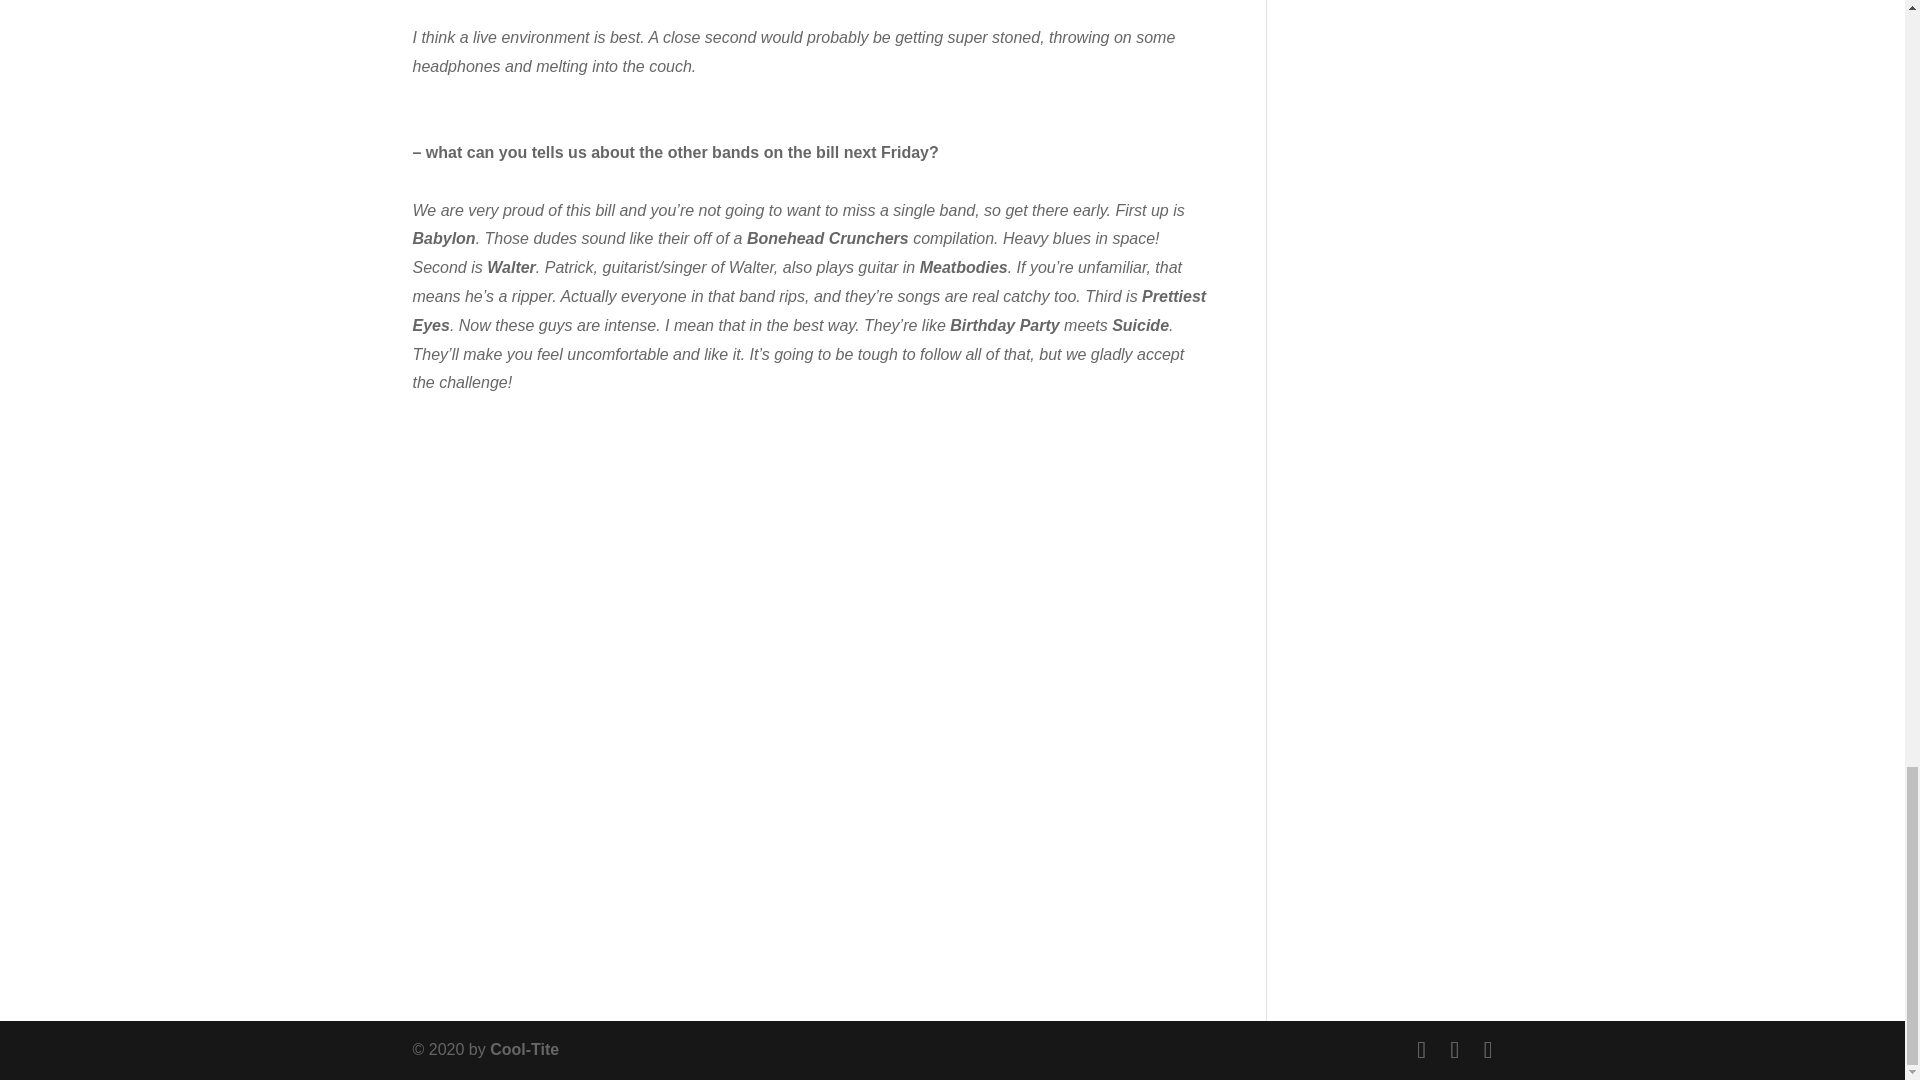 The height and width of the screenshot is (1080, 1920). Describe the element at coordinates (524, 1050) in the screenshot. I see `Cool-Tite` at that location.